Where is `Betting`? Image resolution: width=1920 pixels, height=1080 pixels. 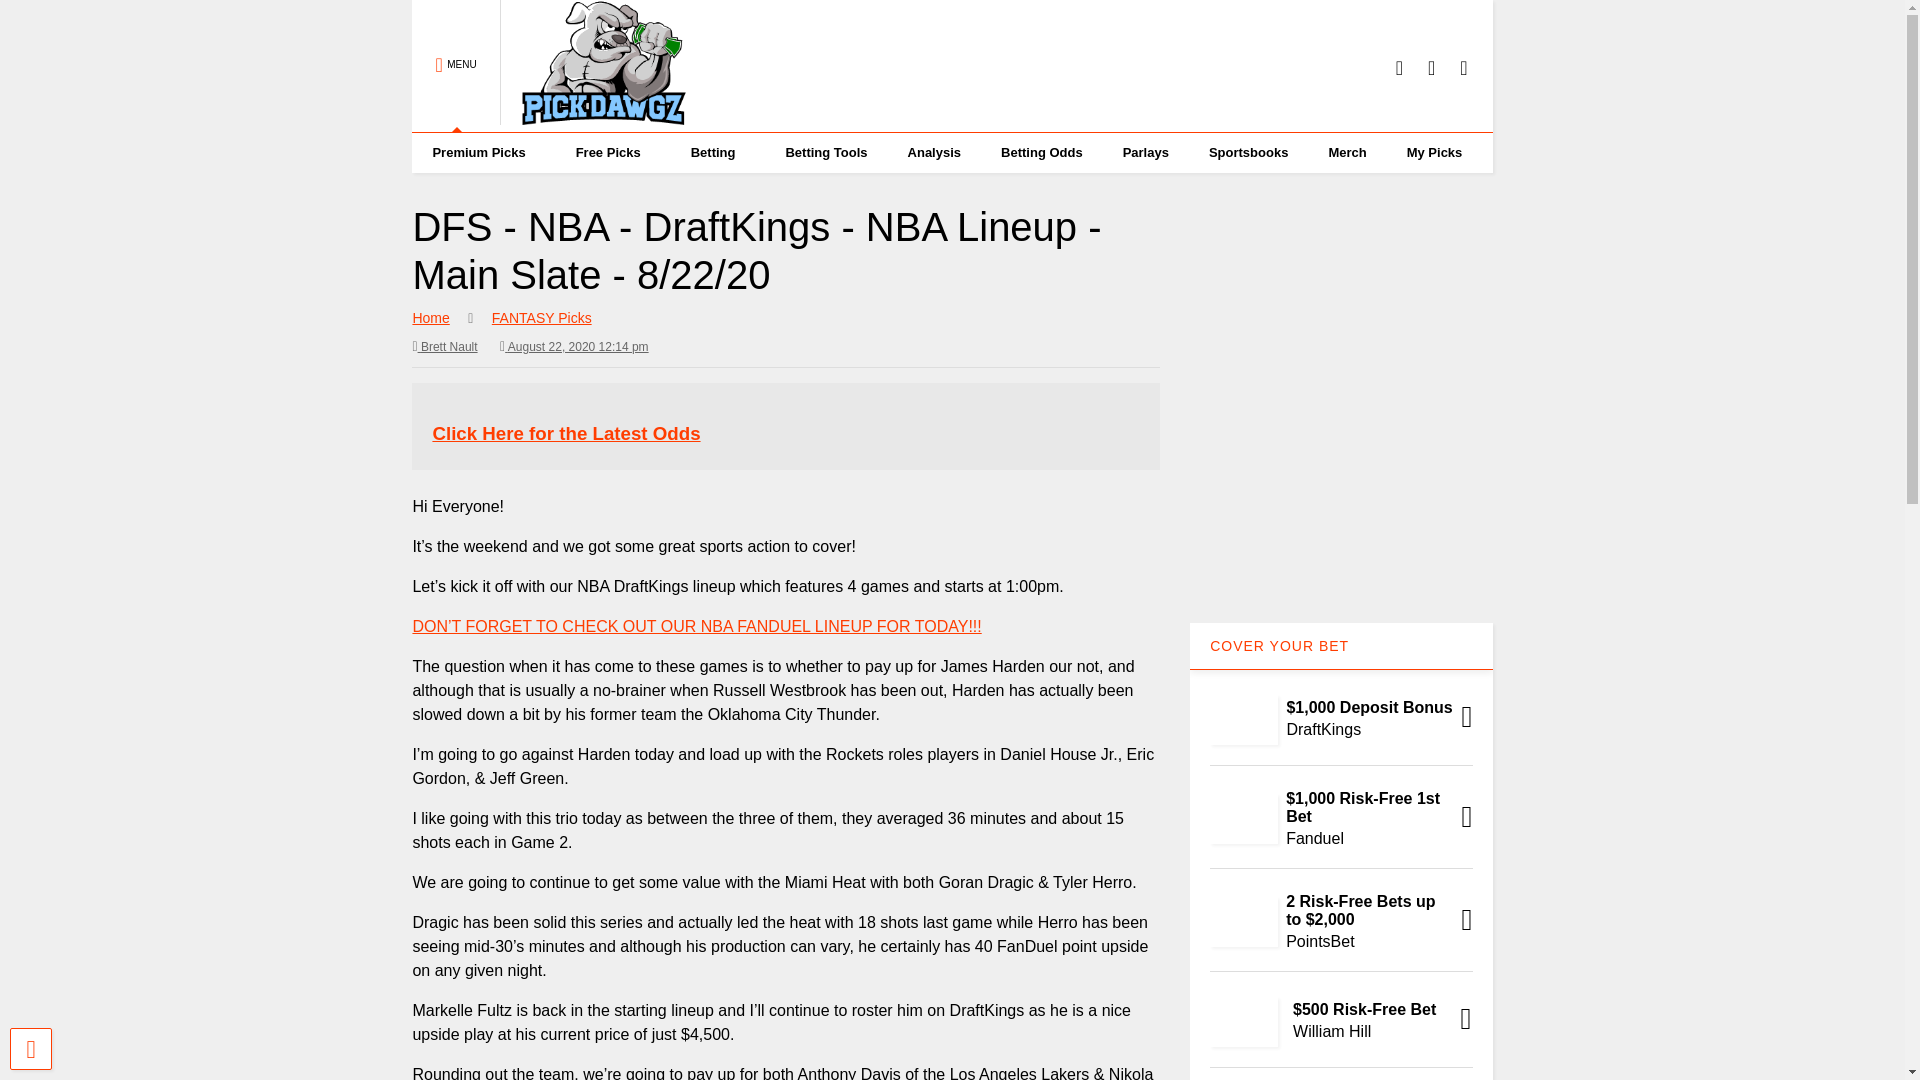
Betting is located at coordinates (718, 152).